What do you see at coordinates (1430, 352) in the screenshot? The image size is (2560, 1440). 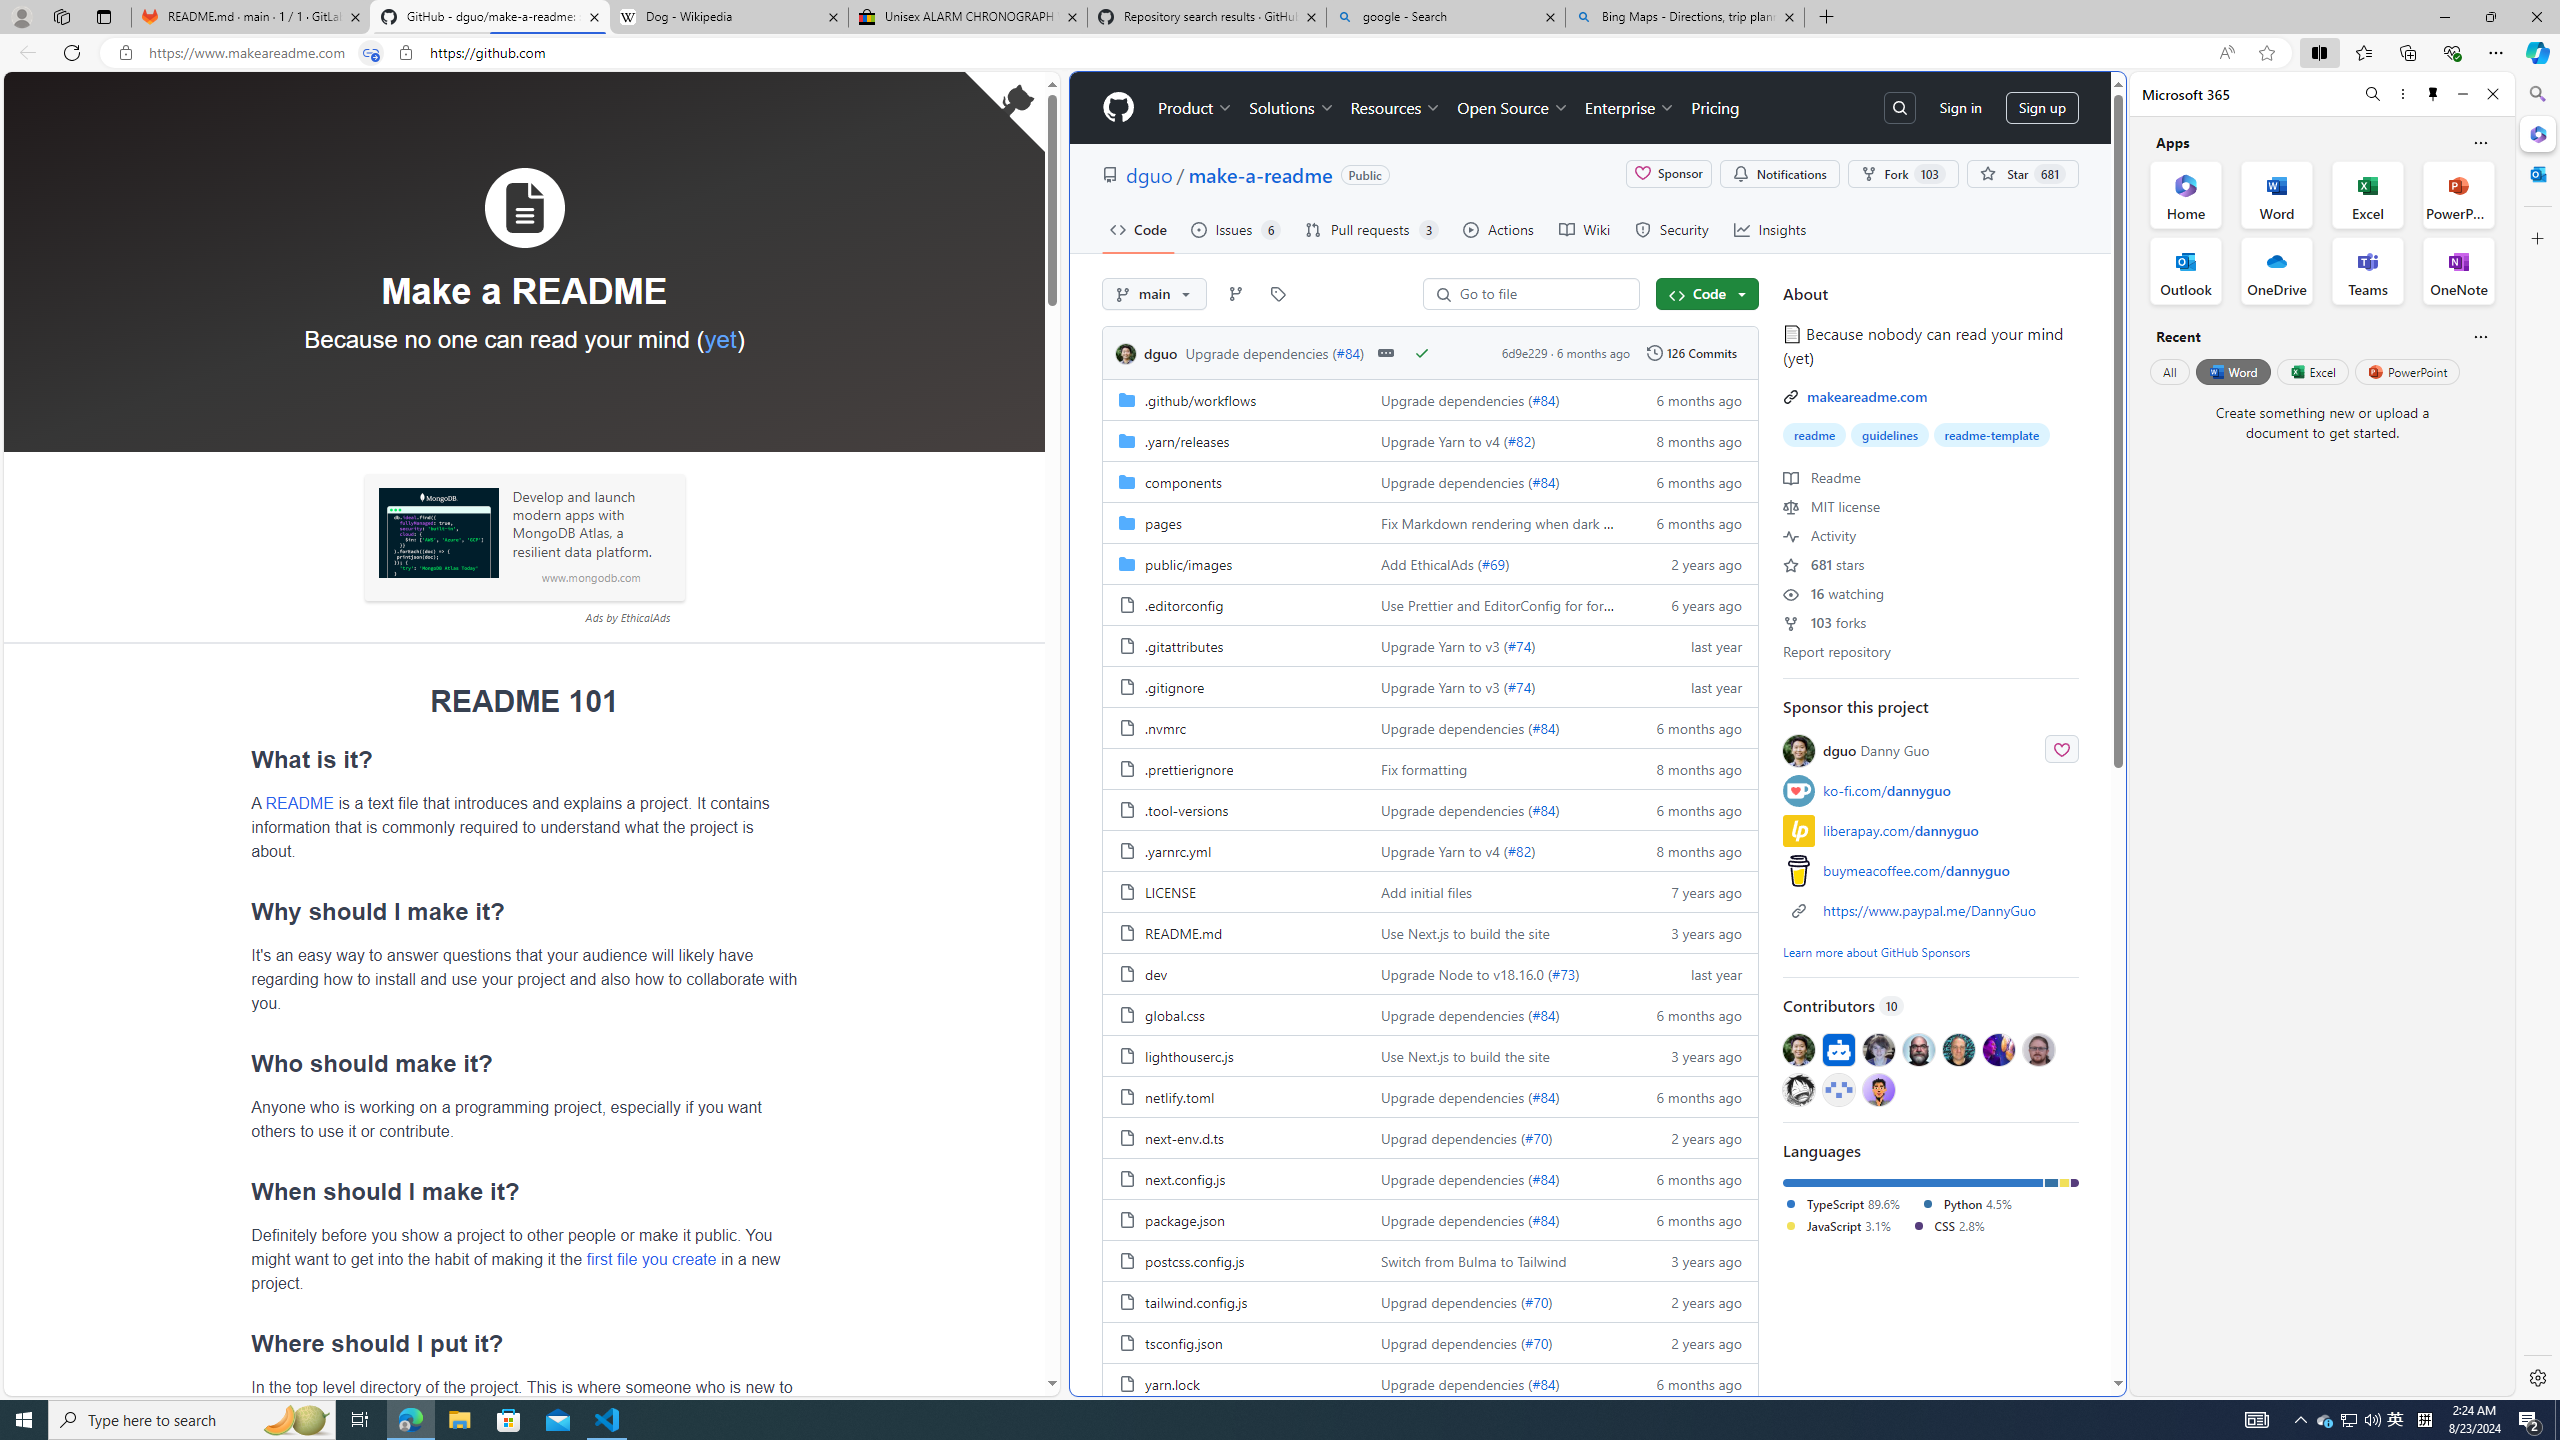 I see `Class: Box-sc-g0xbh4-0 jEbBOT` at bounding box center [1430, 352].